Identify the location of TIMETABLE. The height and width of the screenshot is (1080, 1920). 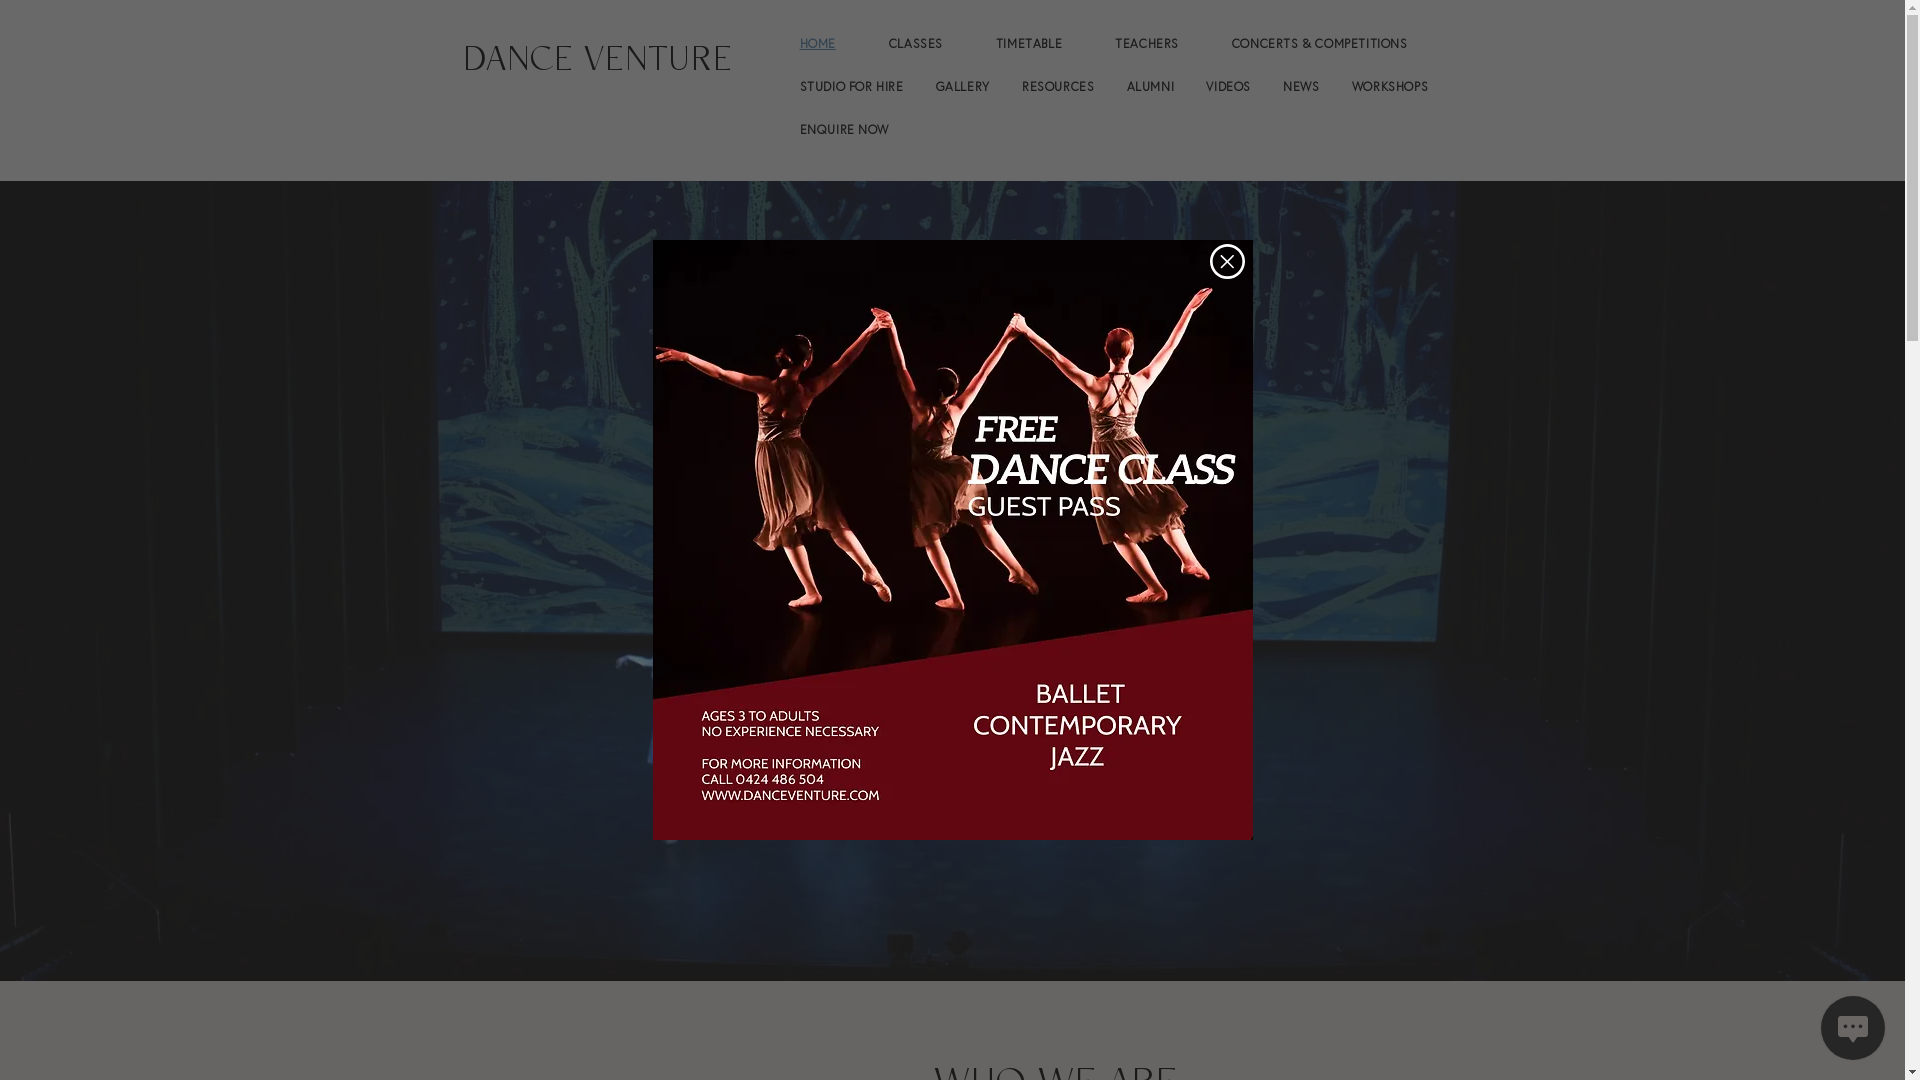
(1042, 44).